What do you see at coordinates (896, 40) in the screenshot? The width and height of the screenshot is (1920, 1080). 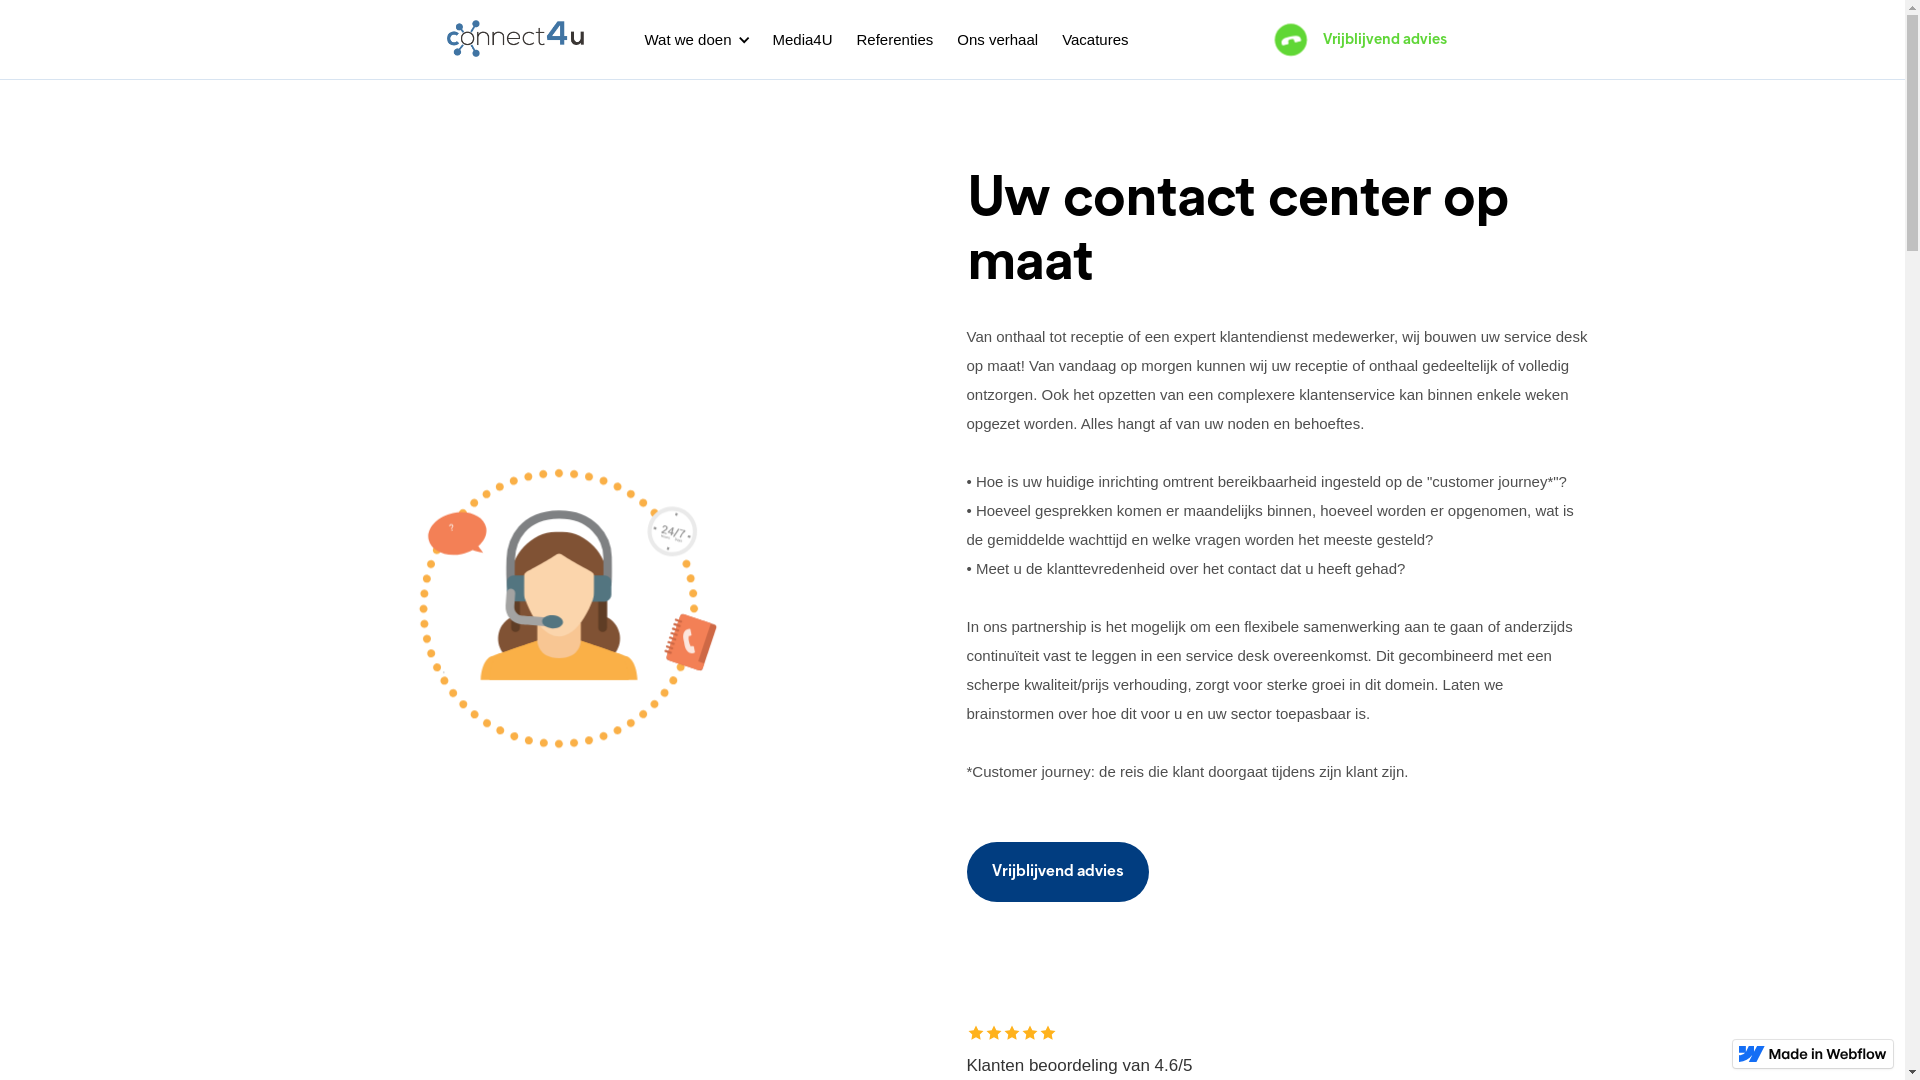 I see `Referenties` at bounding box center [896, 40].